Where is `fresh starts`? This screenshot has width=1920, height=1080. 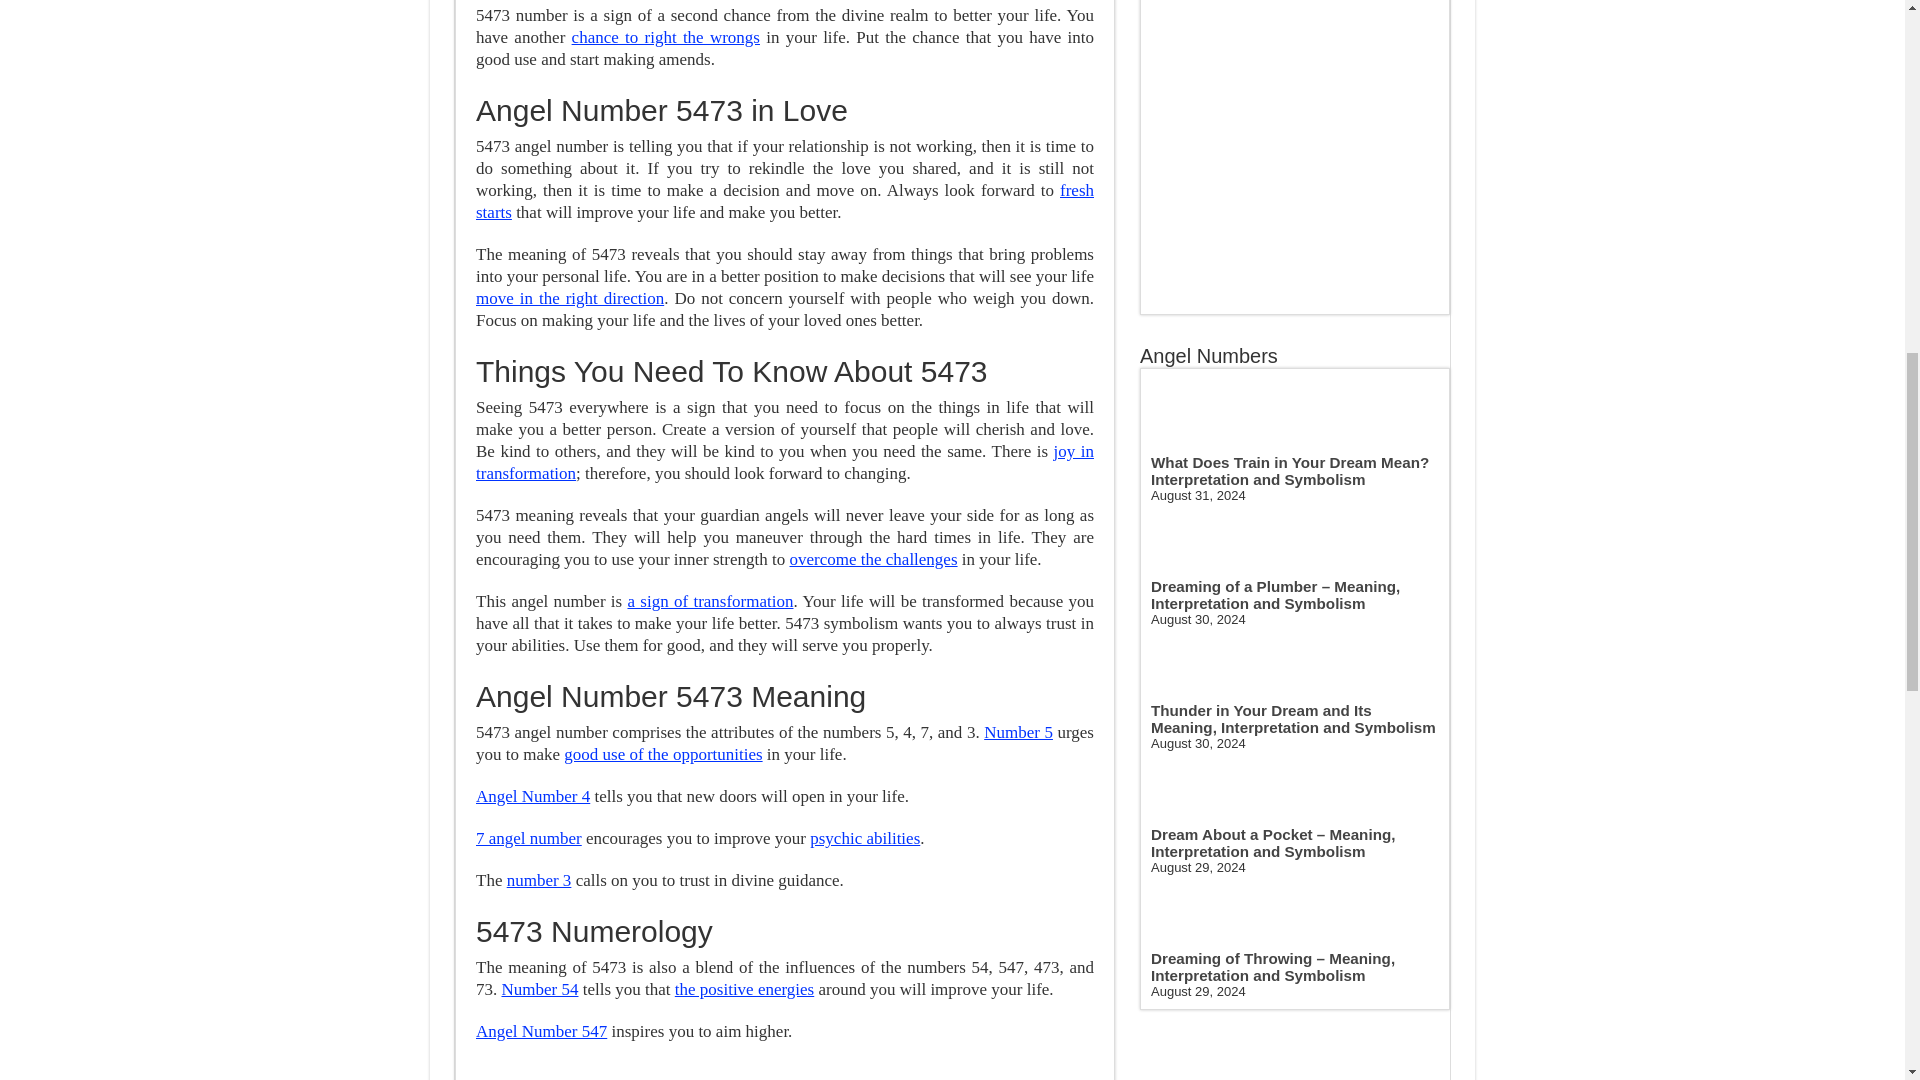
fresh starts is located at coordinates (785, 202).